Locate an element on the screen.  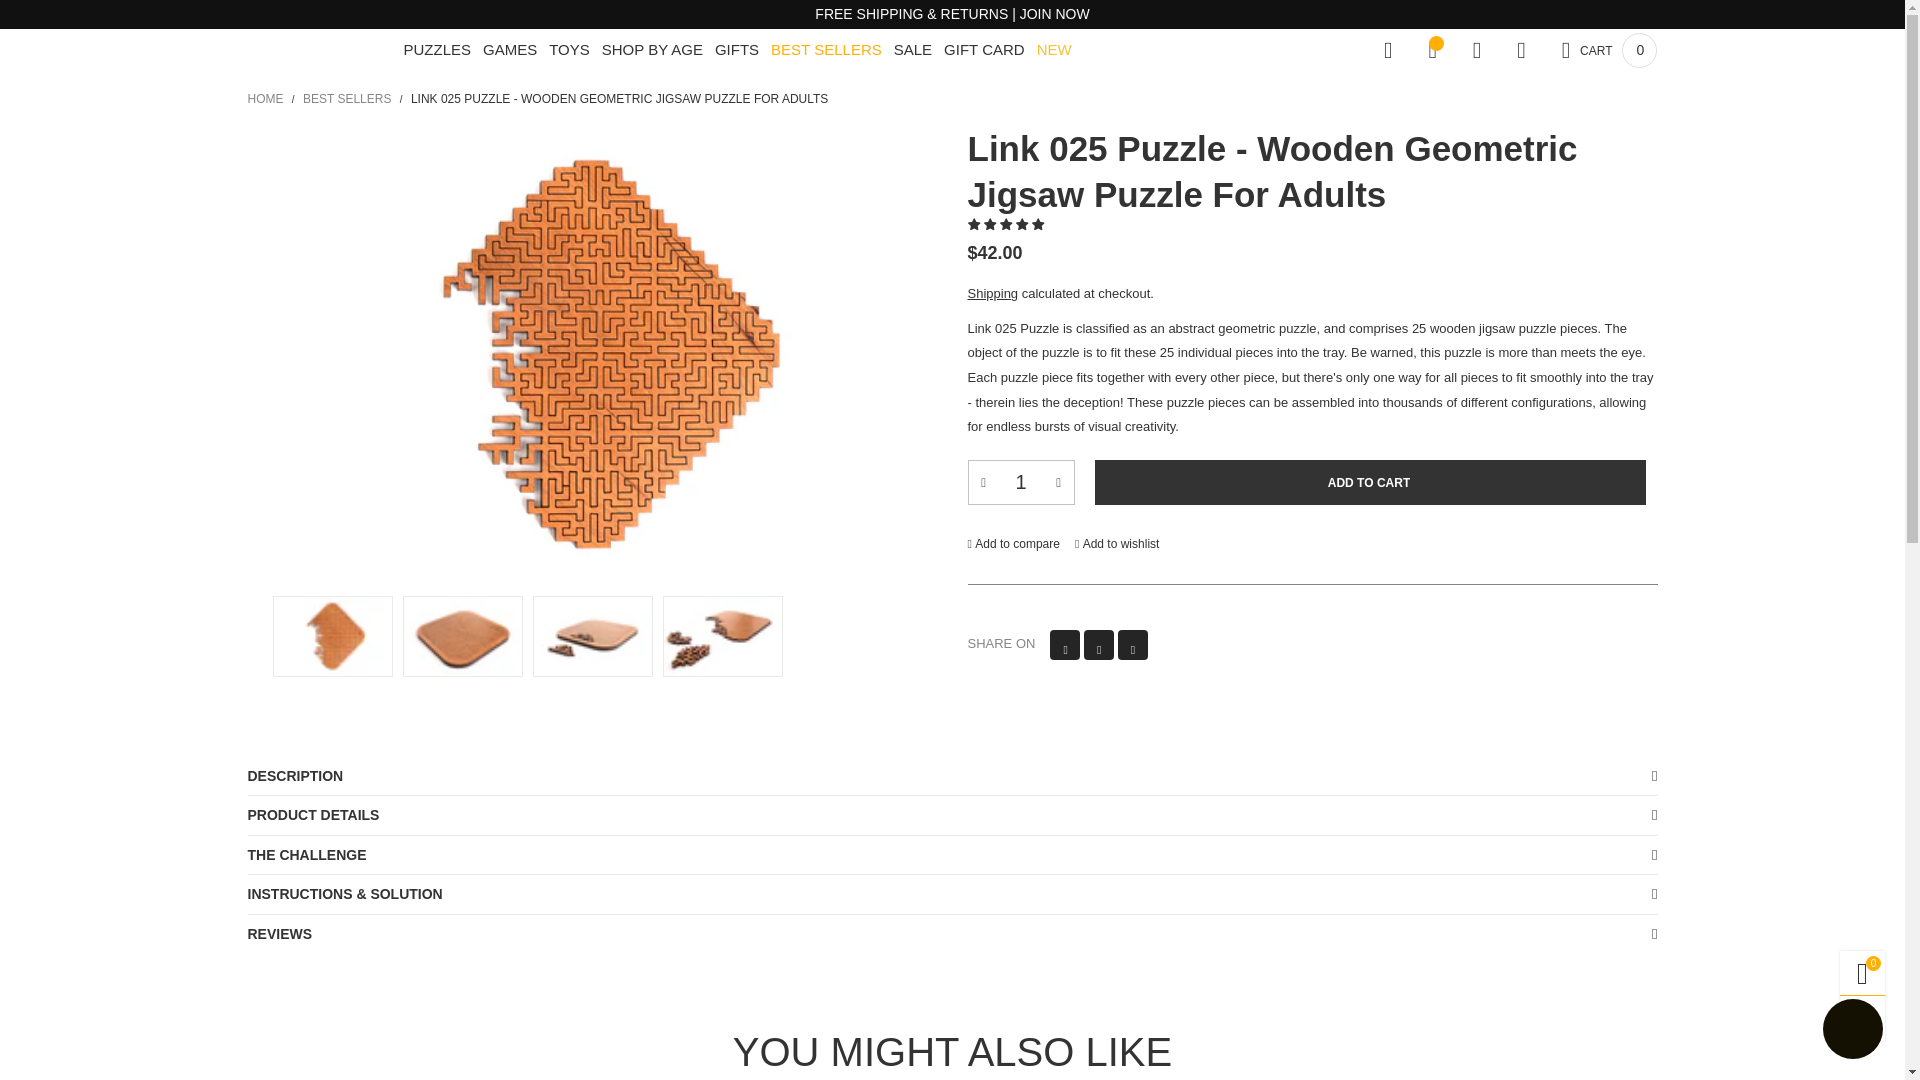
Compare is located at coordinates (1387, 50).